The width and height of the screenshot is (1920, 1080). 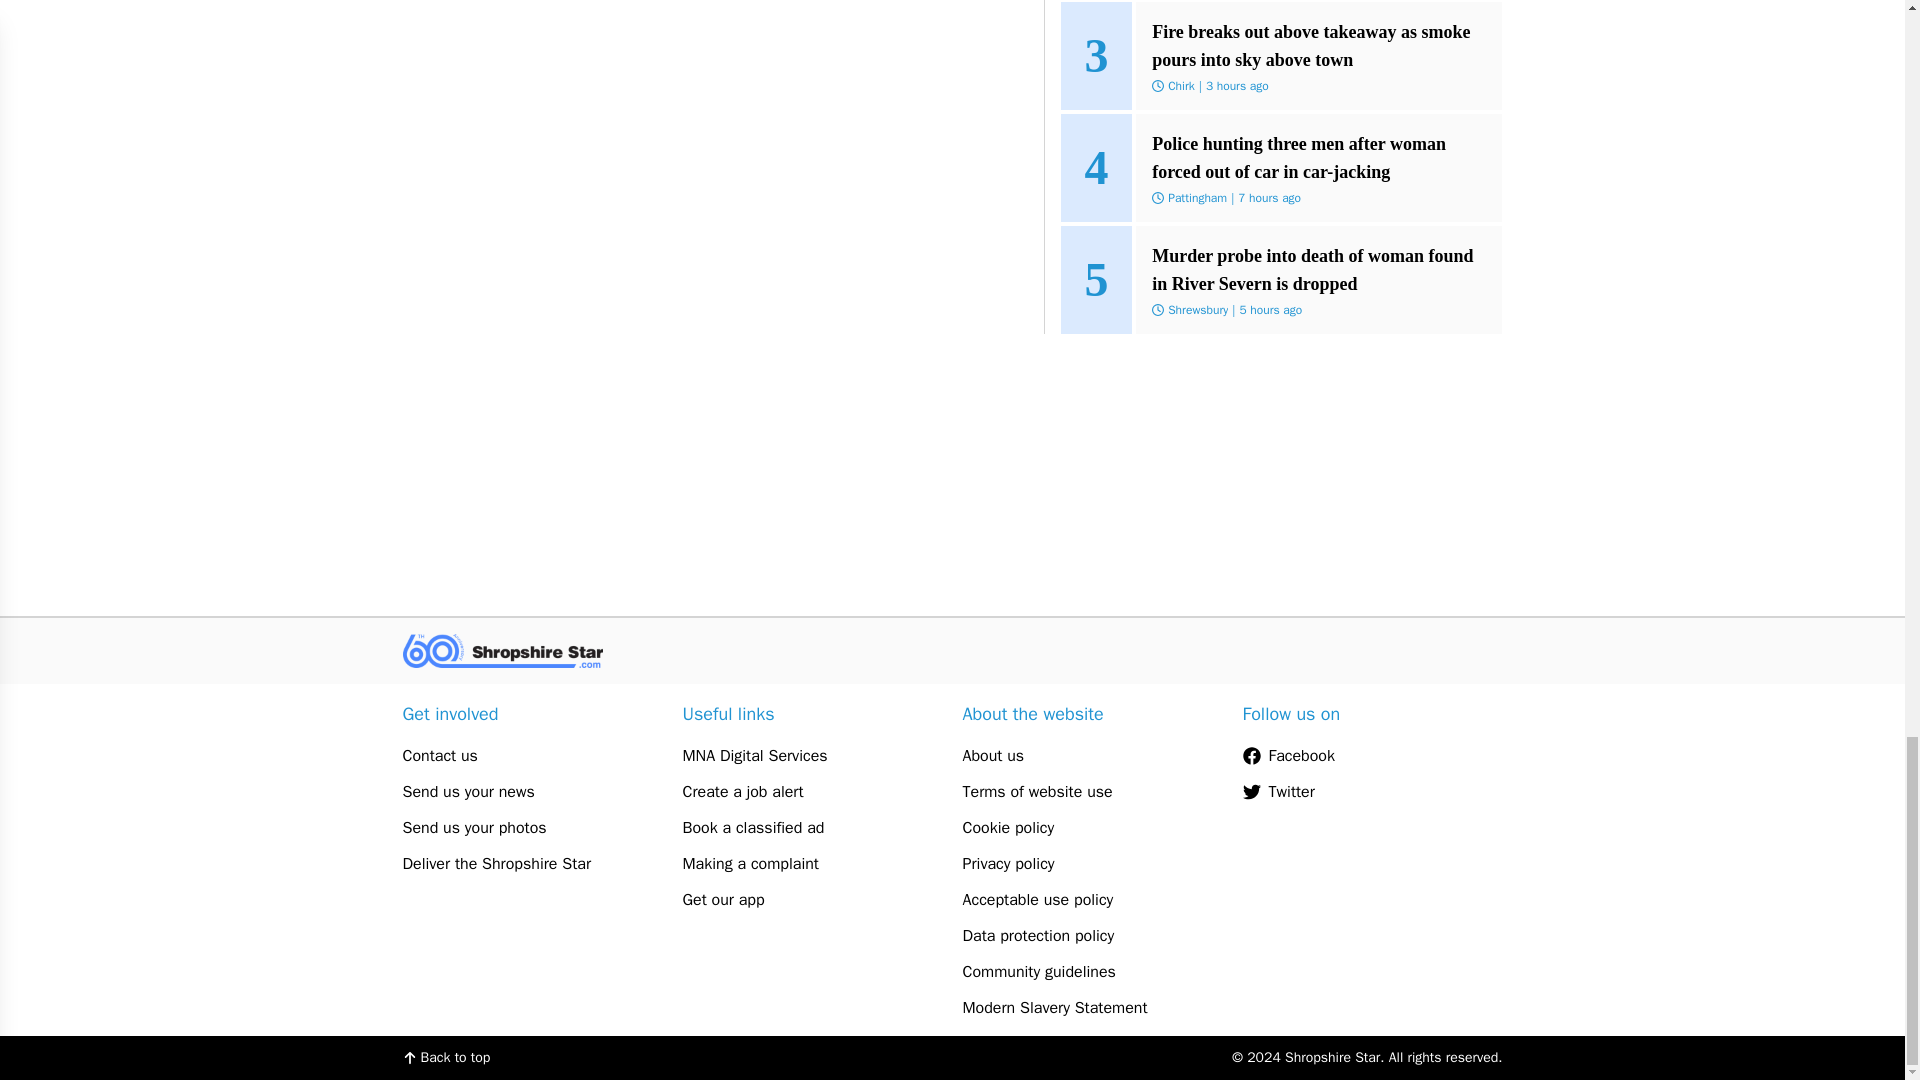 What do you see at coordinates (1180, 85) in the screenshot?
I see `Chirk` at bounding box center [1180, 85].